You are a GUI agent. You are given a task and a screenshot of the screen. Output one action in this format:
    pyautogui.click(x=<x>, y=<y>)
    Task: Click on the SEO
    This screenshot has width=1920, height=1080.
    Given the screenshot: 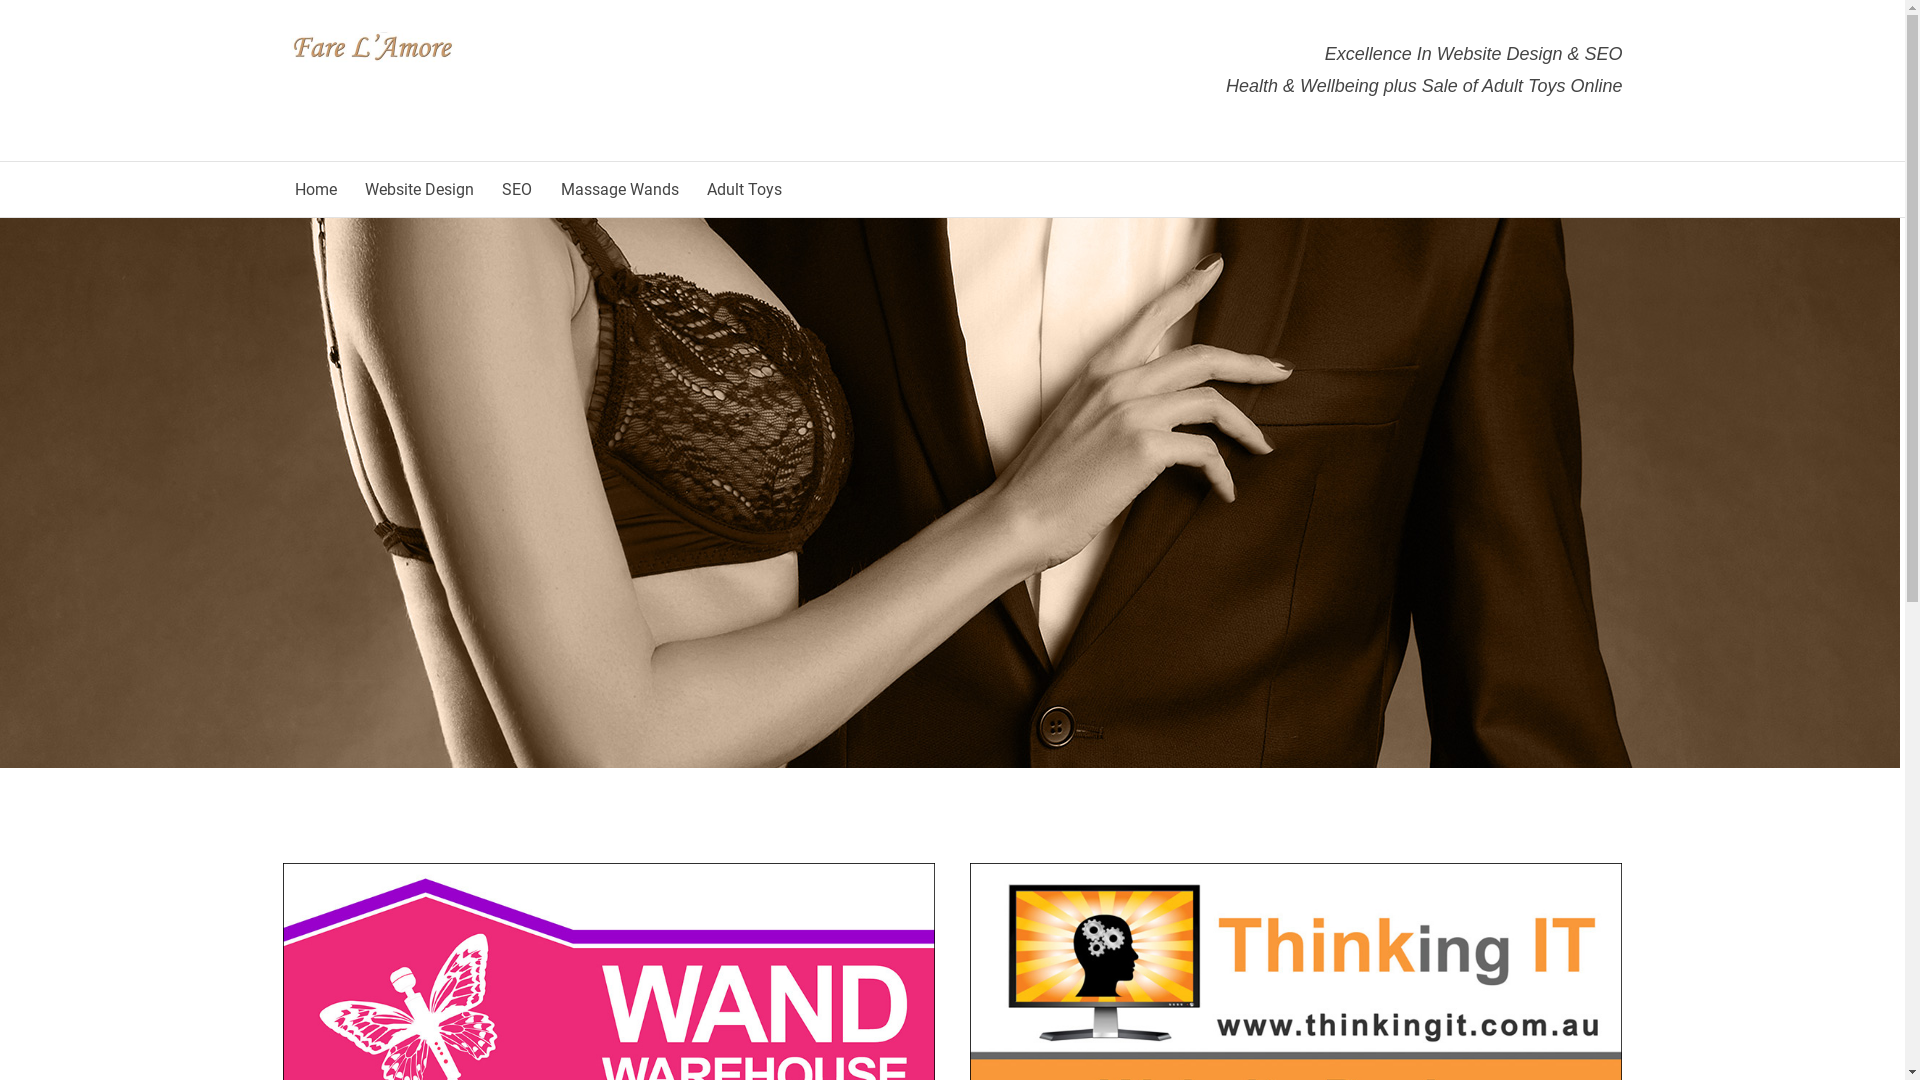 What is the action you would take?
    pyautogui.click(x=516, y=190)
    